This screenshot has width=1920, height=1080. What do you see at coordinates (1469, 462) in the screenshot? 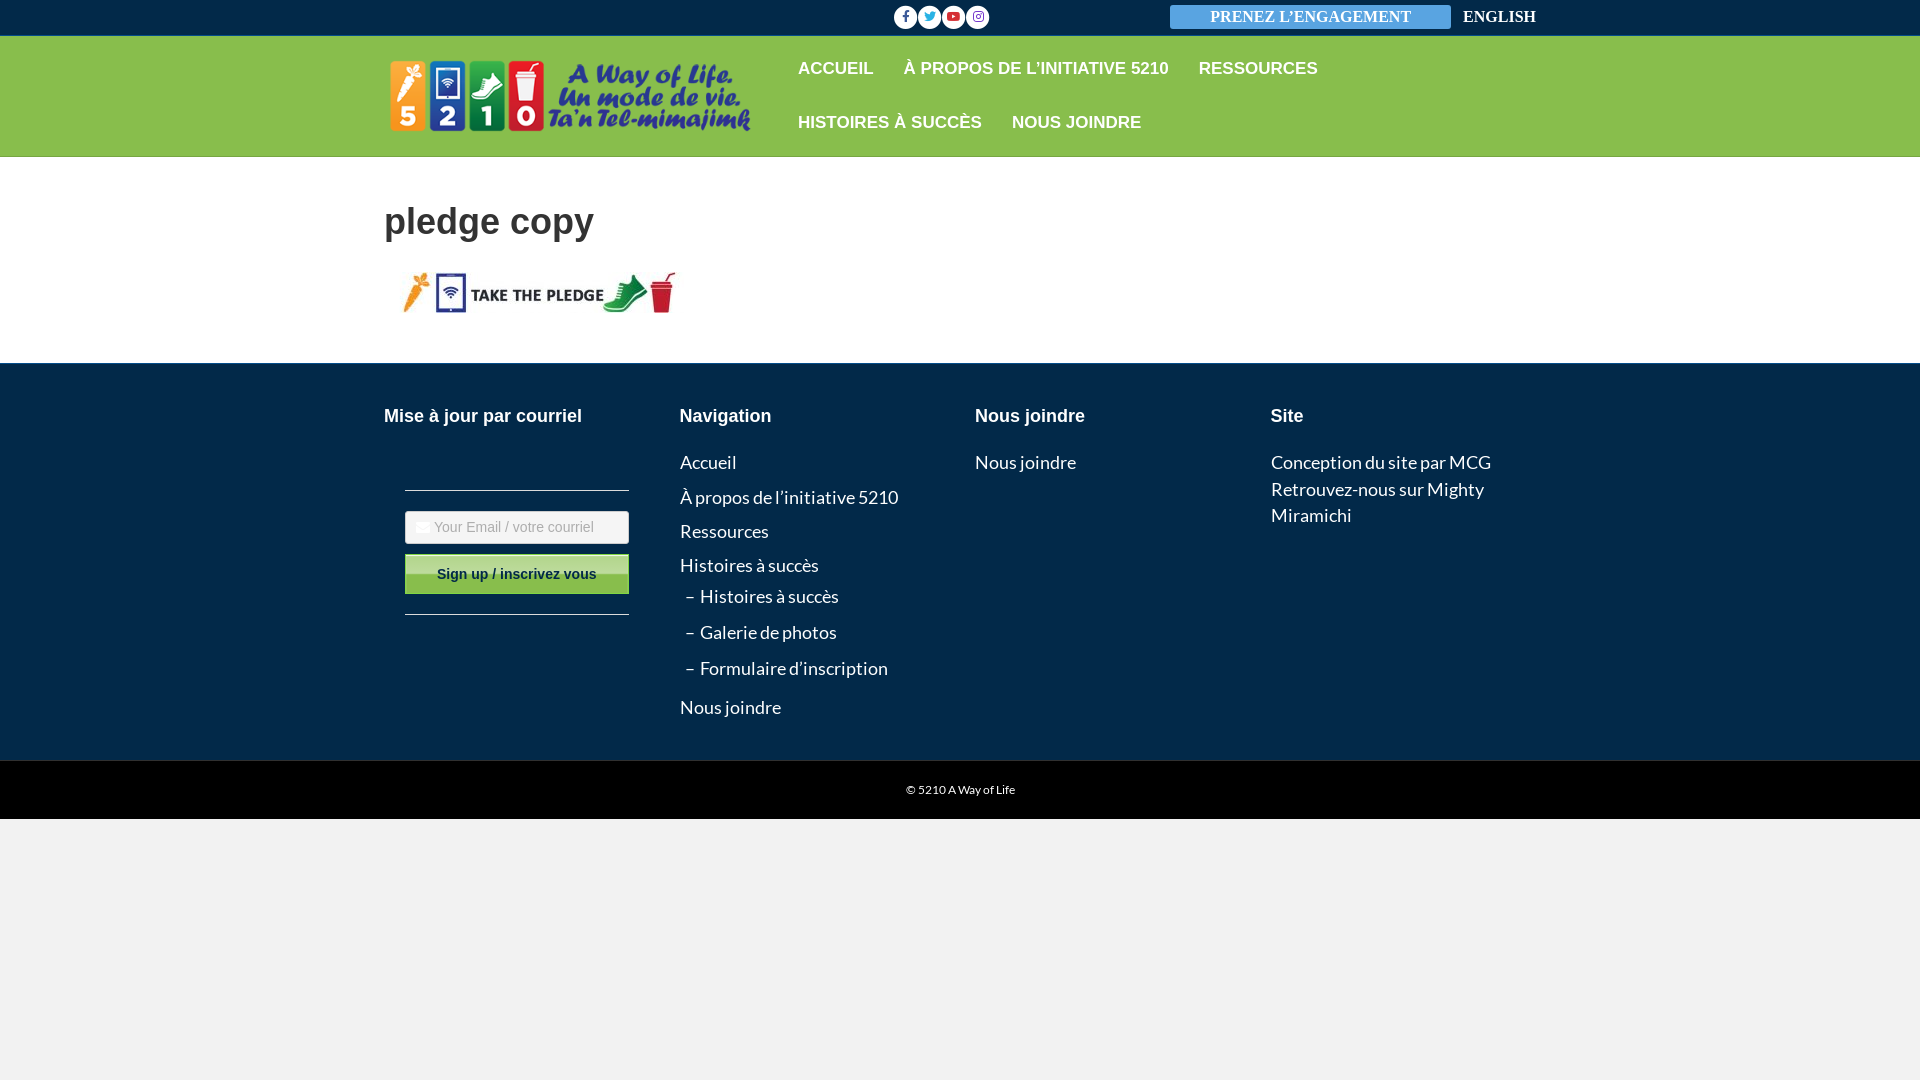
I see `MCG` at bounding box center [1469, 462].